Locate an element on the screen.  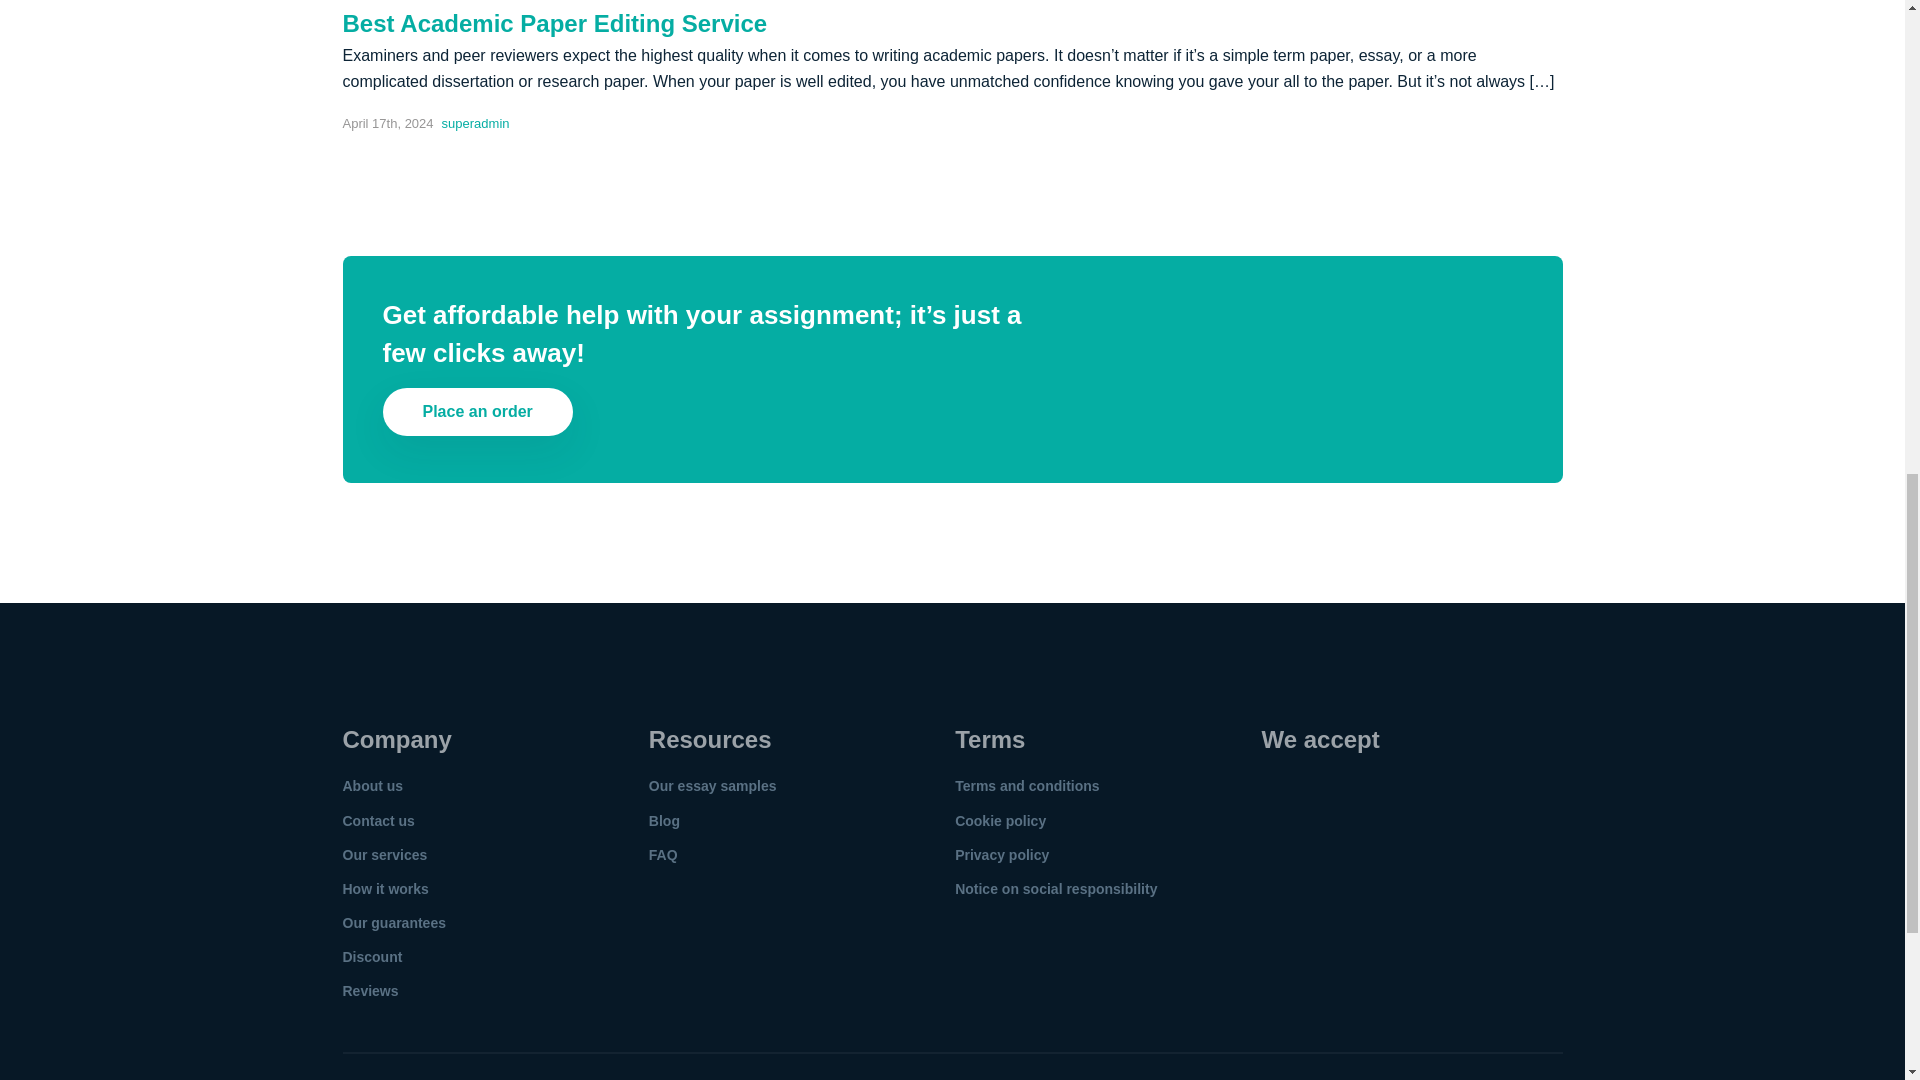
How it works is located at coordinates (384, 889).